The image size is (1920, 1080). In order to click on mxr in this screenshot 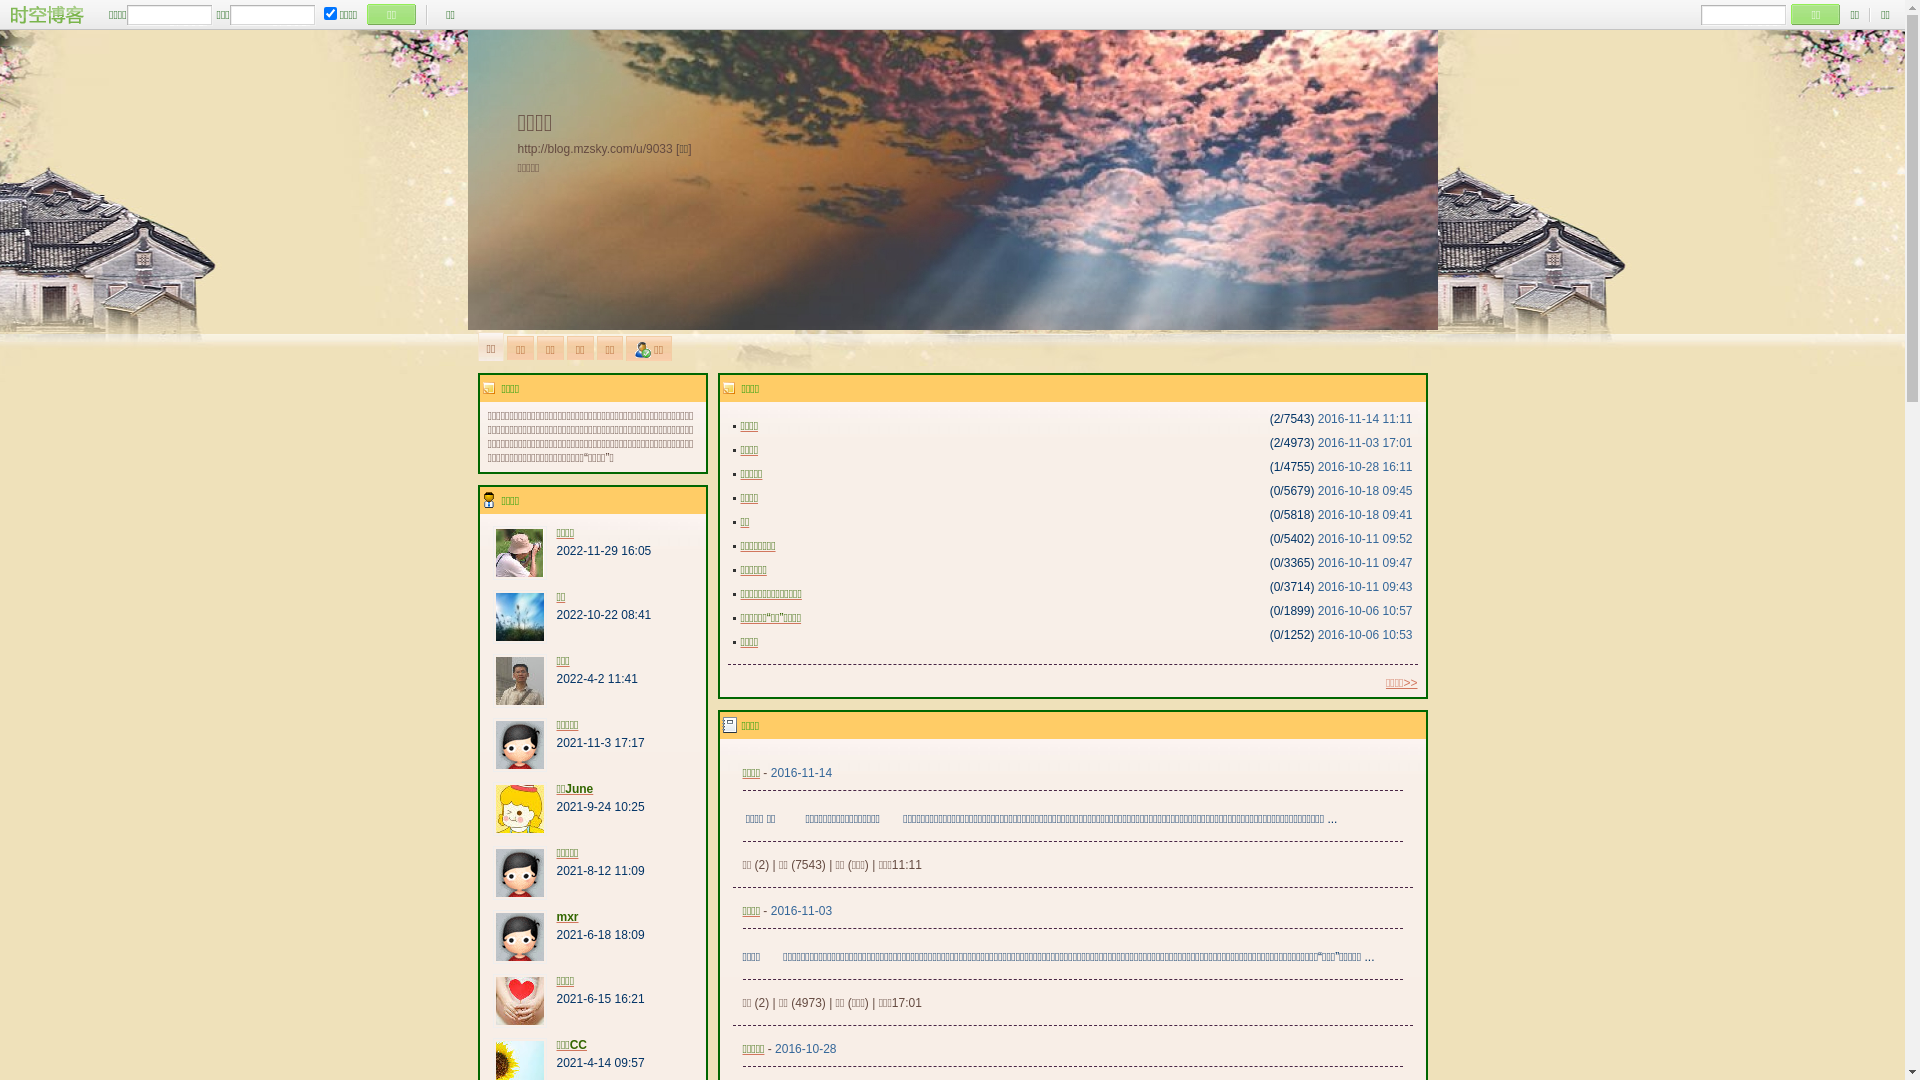, I will do `click(567, 917)`.